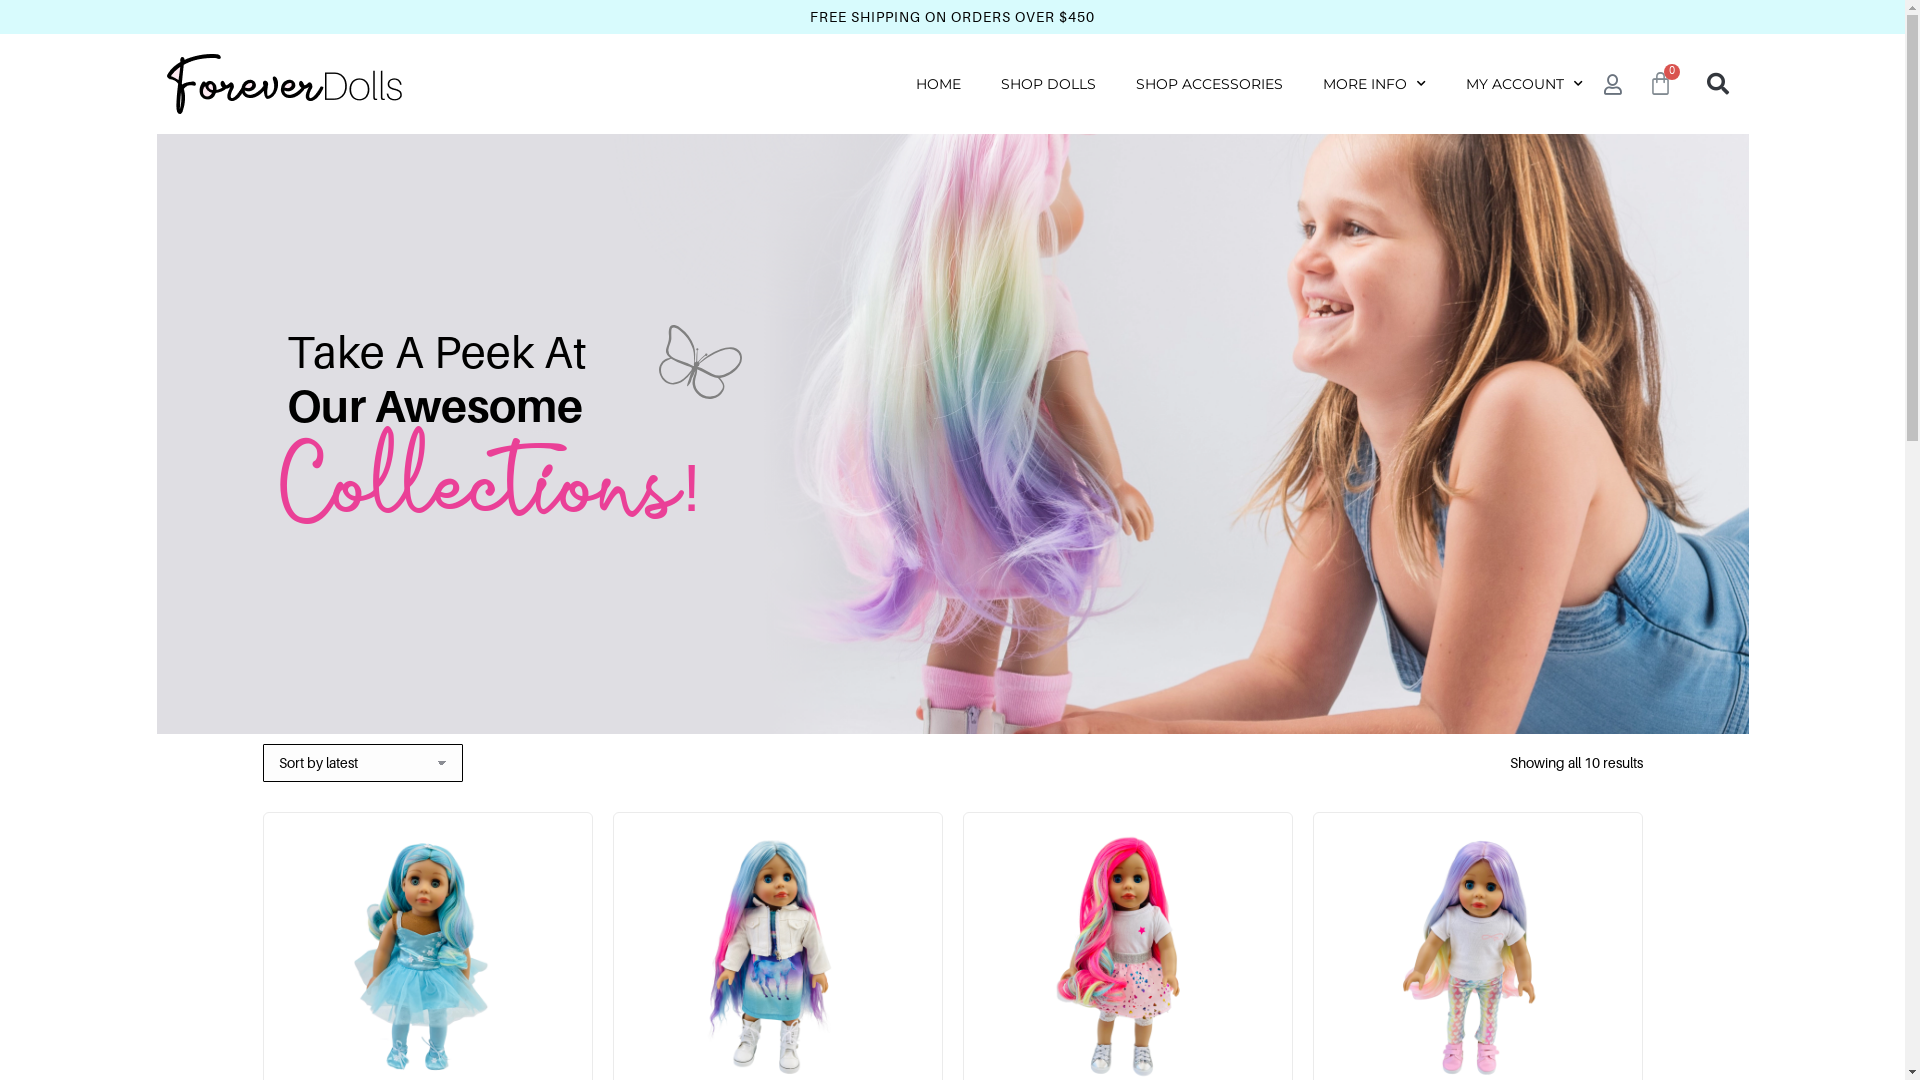 The image size is (1920, 1080). Describe the element at coordinates (938, 84) in the screenshot. I see `HOME` at that location.